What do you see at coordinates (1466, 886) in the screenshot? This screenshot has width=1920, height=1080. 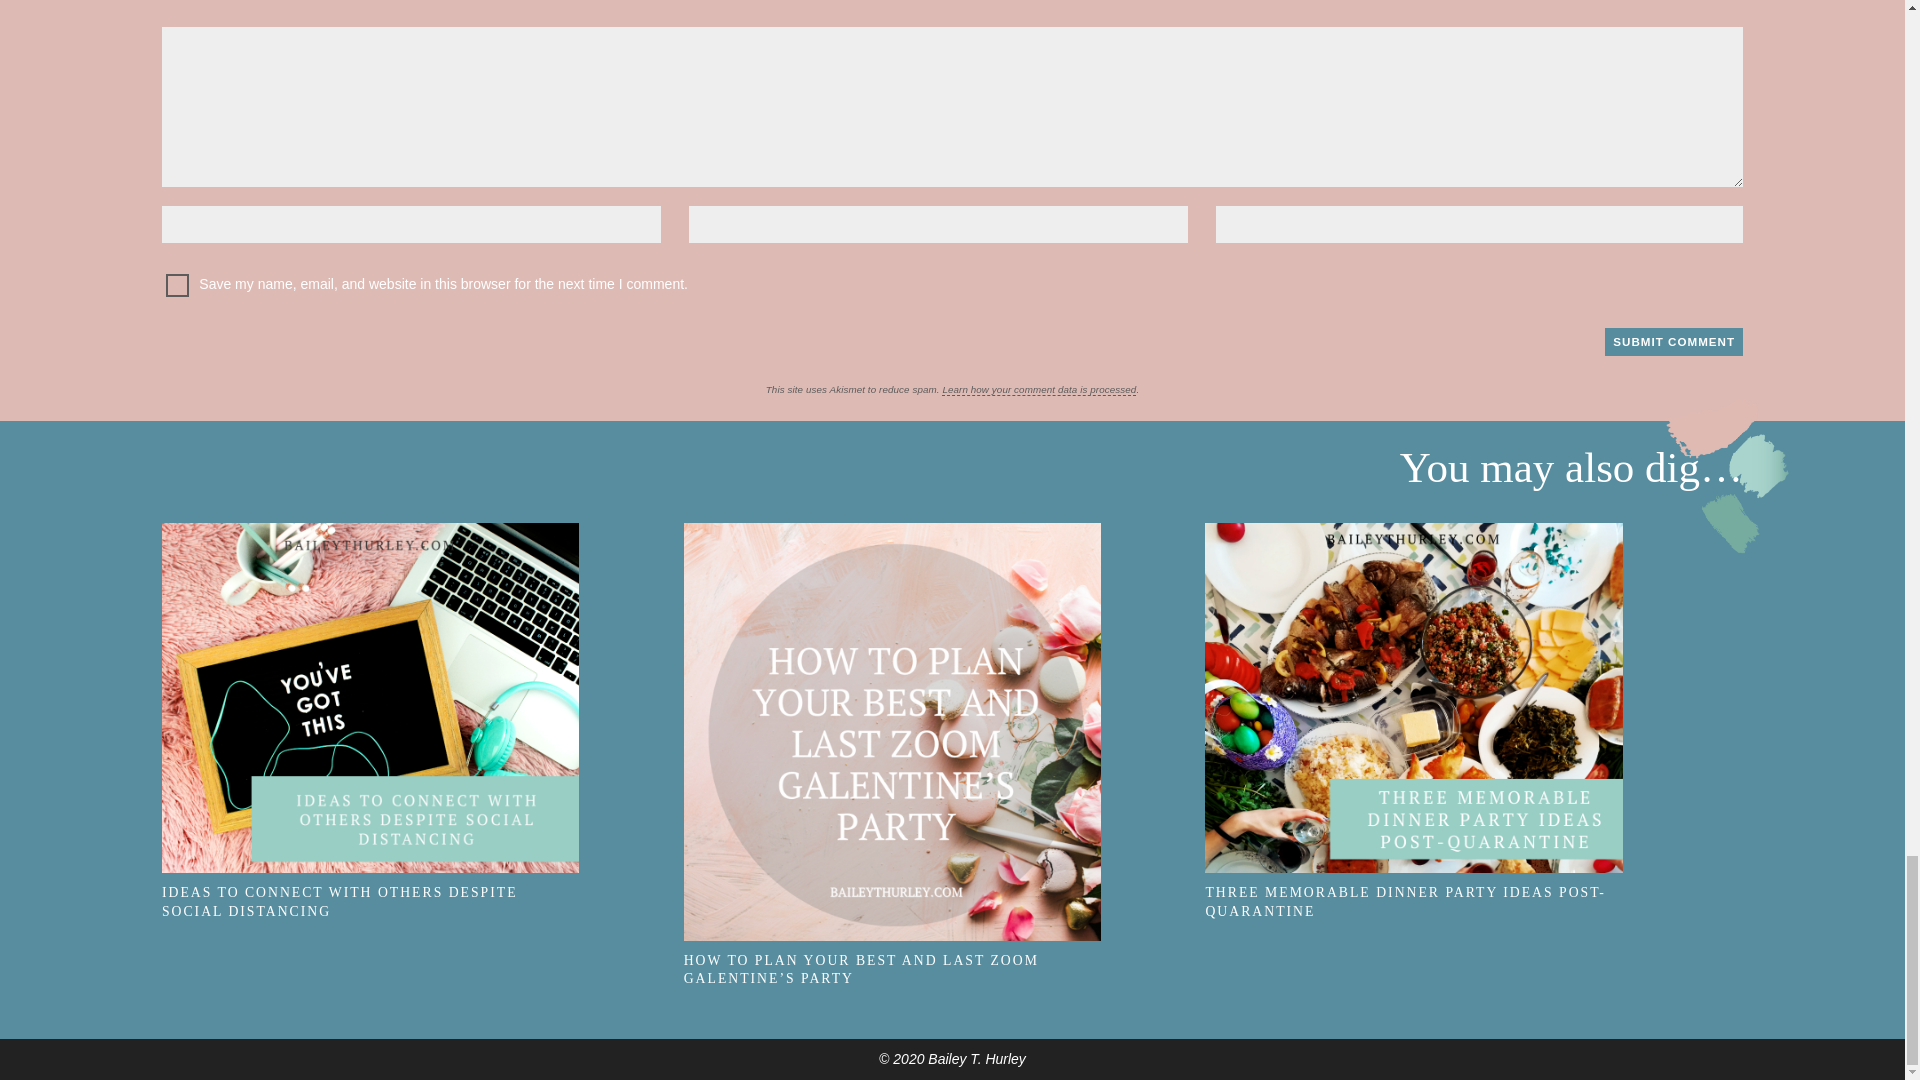 I see `THREE MEMORABLE DINNER PARTY IDEAS POST-QUARANTINE` at bounding box center [1466, 886].